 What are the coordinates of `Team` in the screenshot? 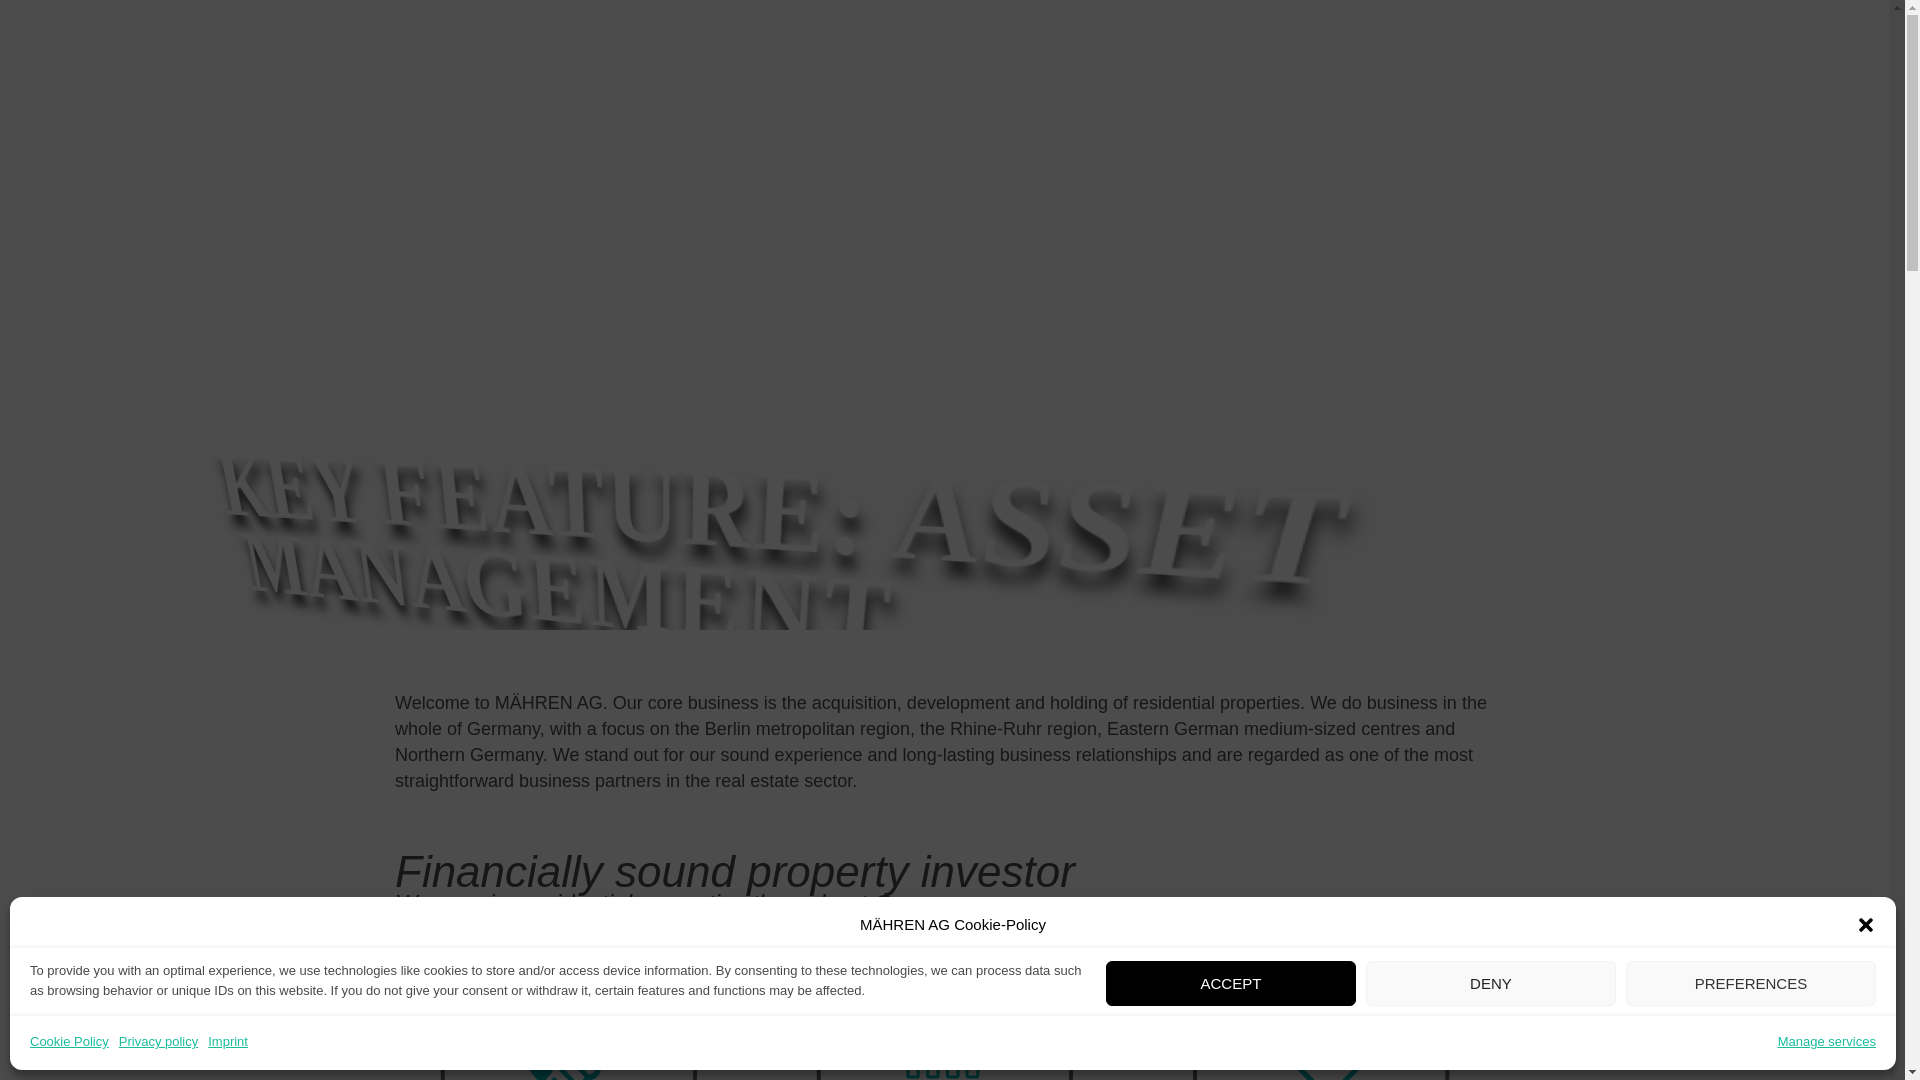 It's located at (1296, 40).